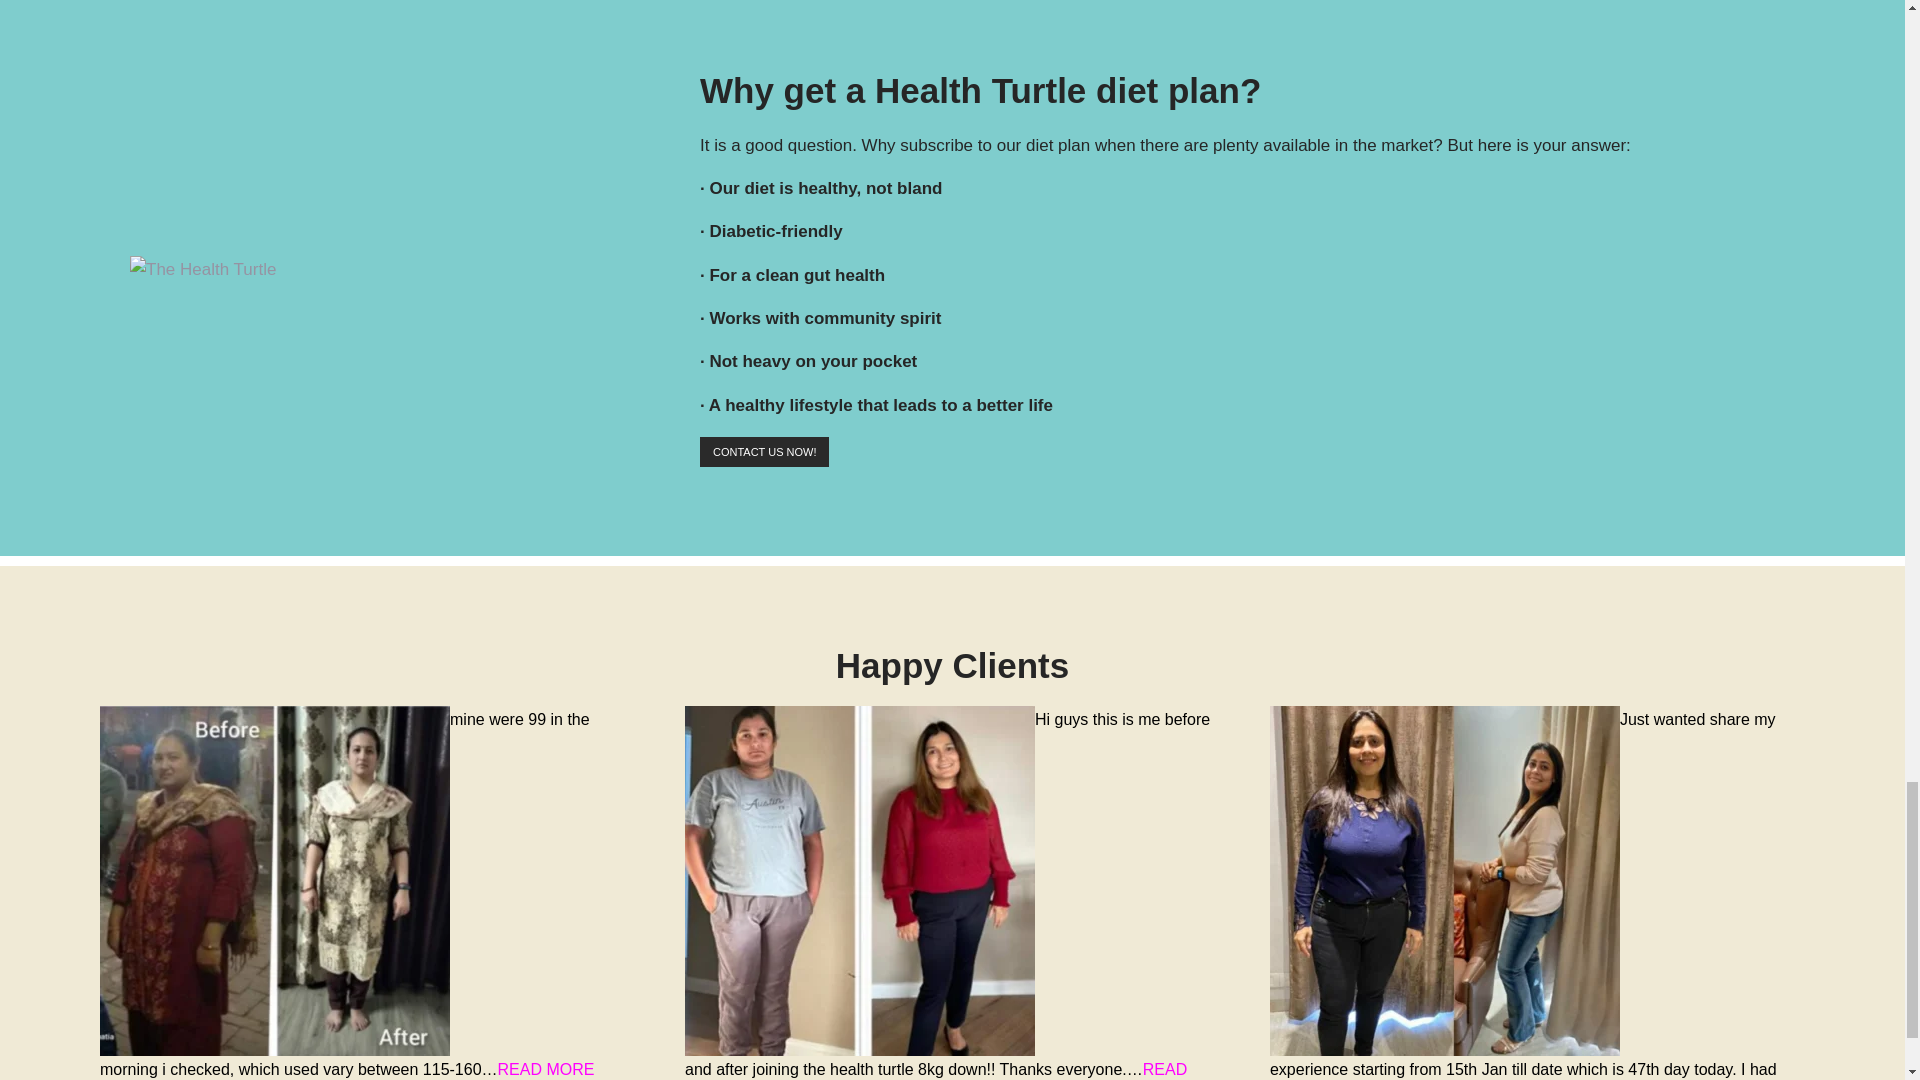 The image size is (1920, 1080). I want to click on CONTACT US NOW!, so click(764, 452).